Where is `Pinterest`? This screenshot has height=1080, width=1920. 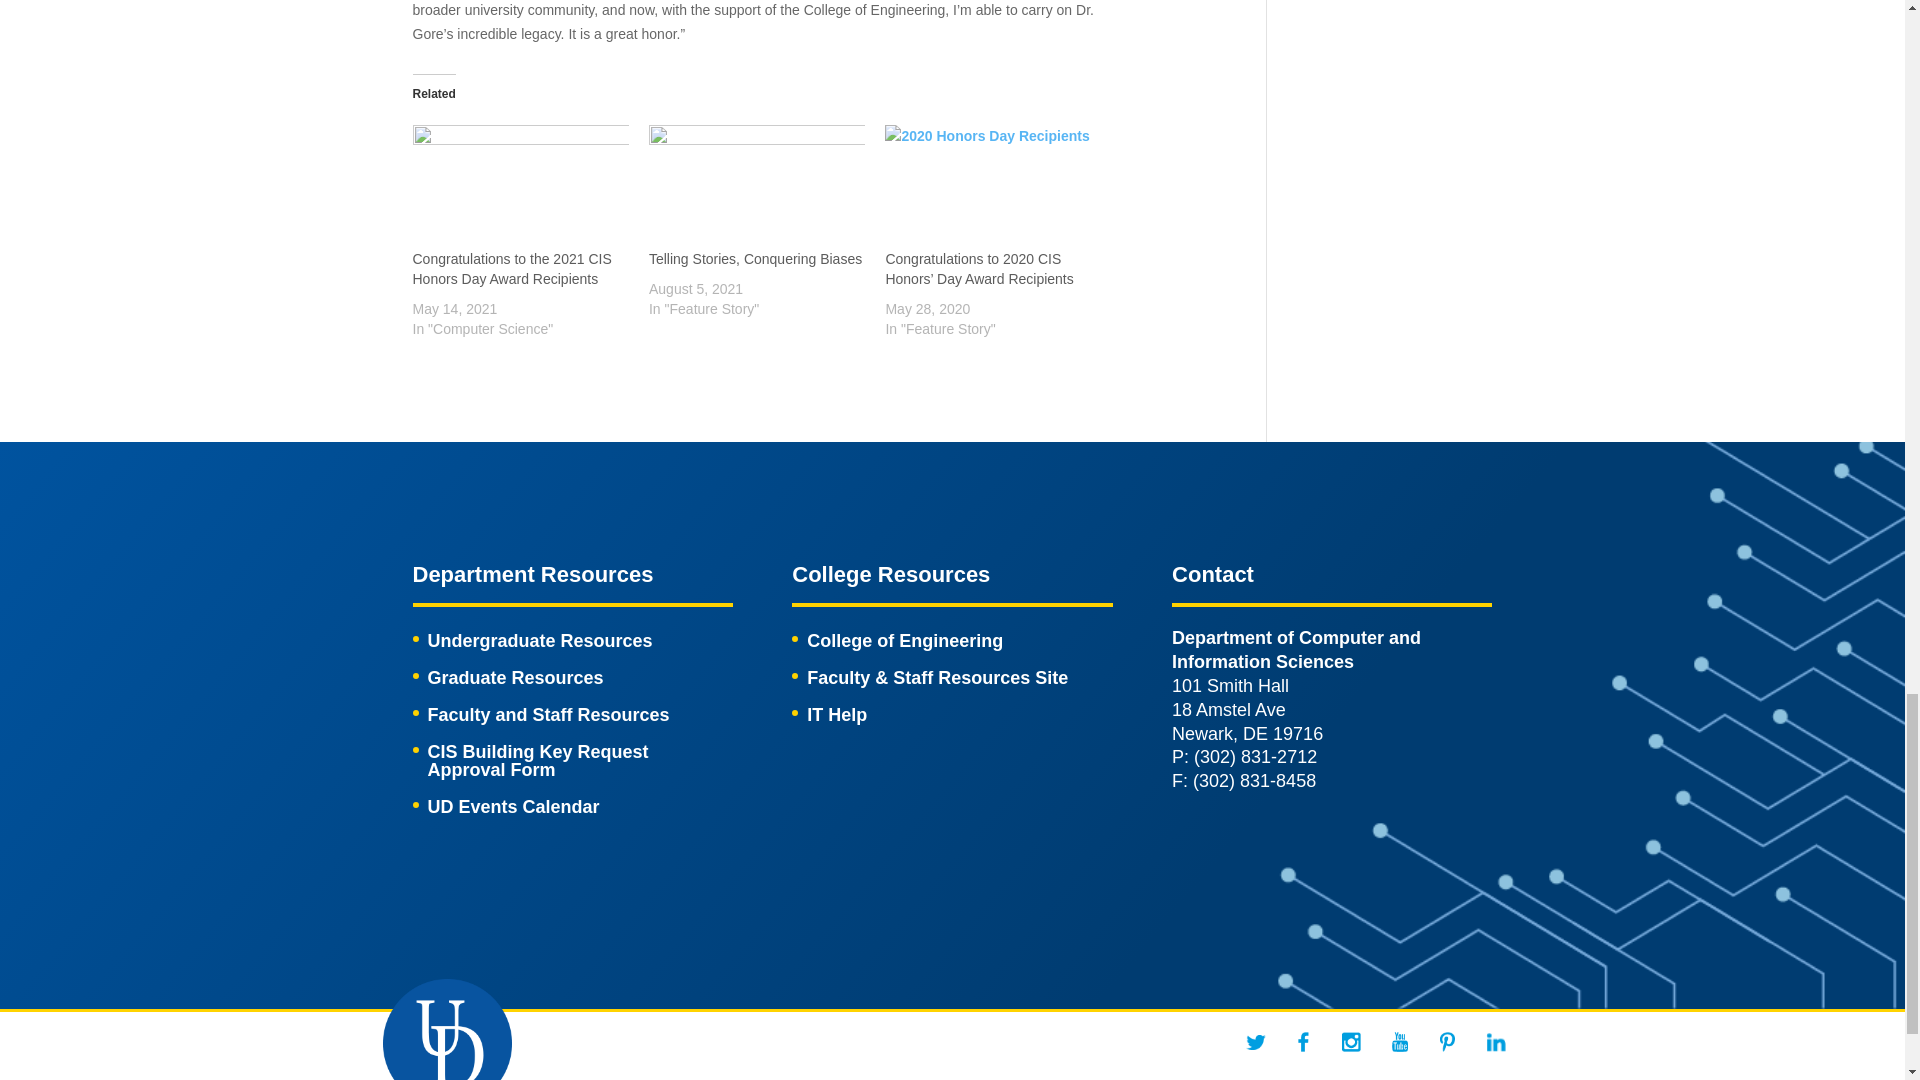
Pinterest is located at coordinates (1448, 1042).